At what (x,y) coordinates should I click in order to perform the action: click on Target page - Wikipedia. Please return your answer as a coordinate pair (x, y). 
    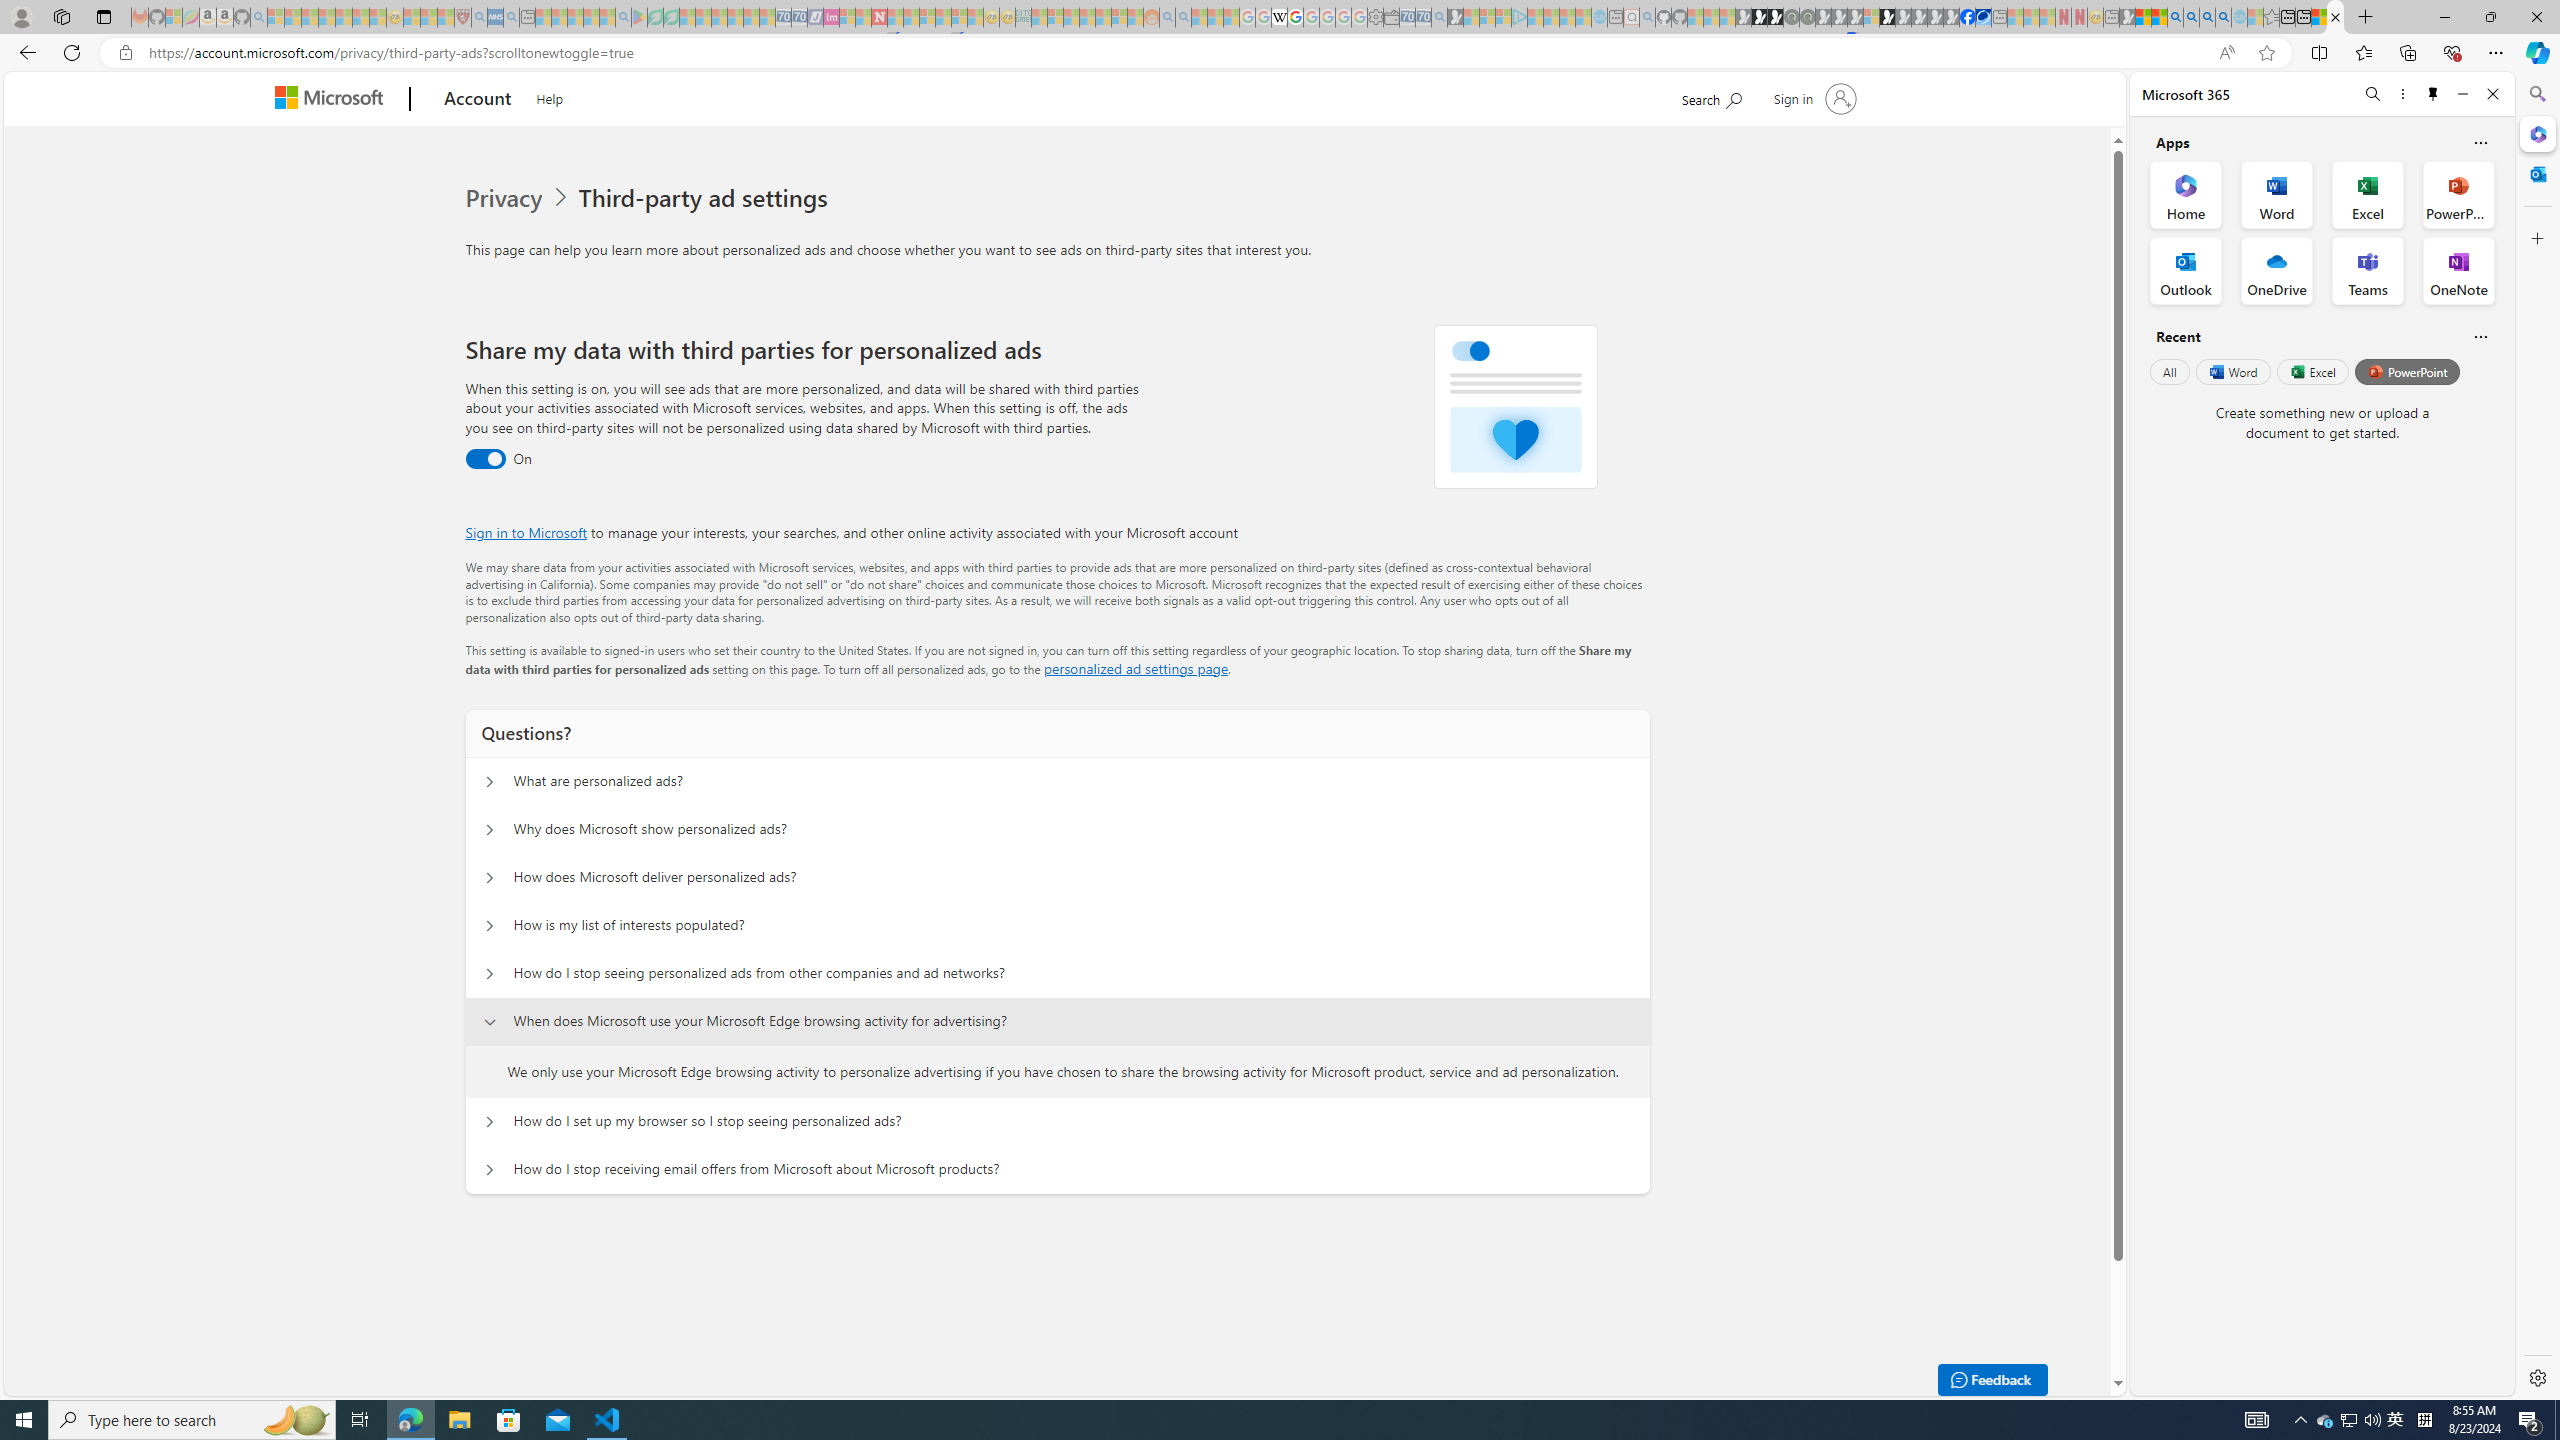
    Looking at the image, I should click on (1278, 17).